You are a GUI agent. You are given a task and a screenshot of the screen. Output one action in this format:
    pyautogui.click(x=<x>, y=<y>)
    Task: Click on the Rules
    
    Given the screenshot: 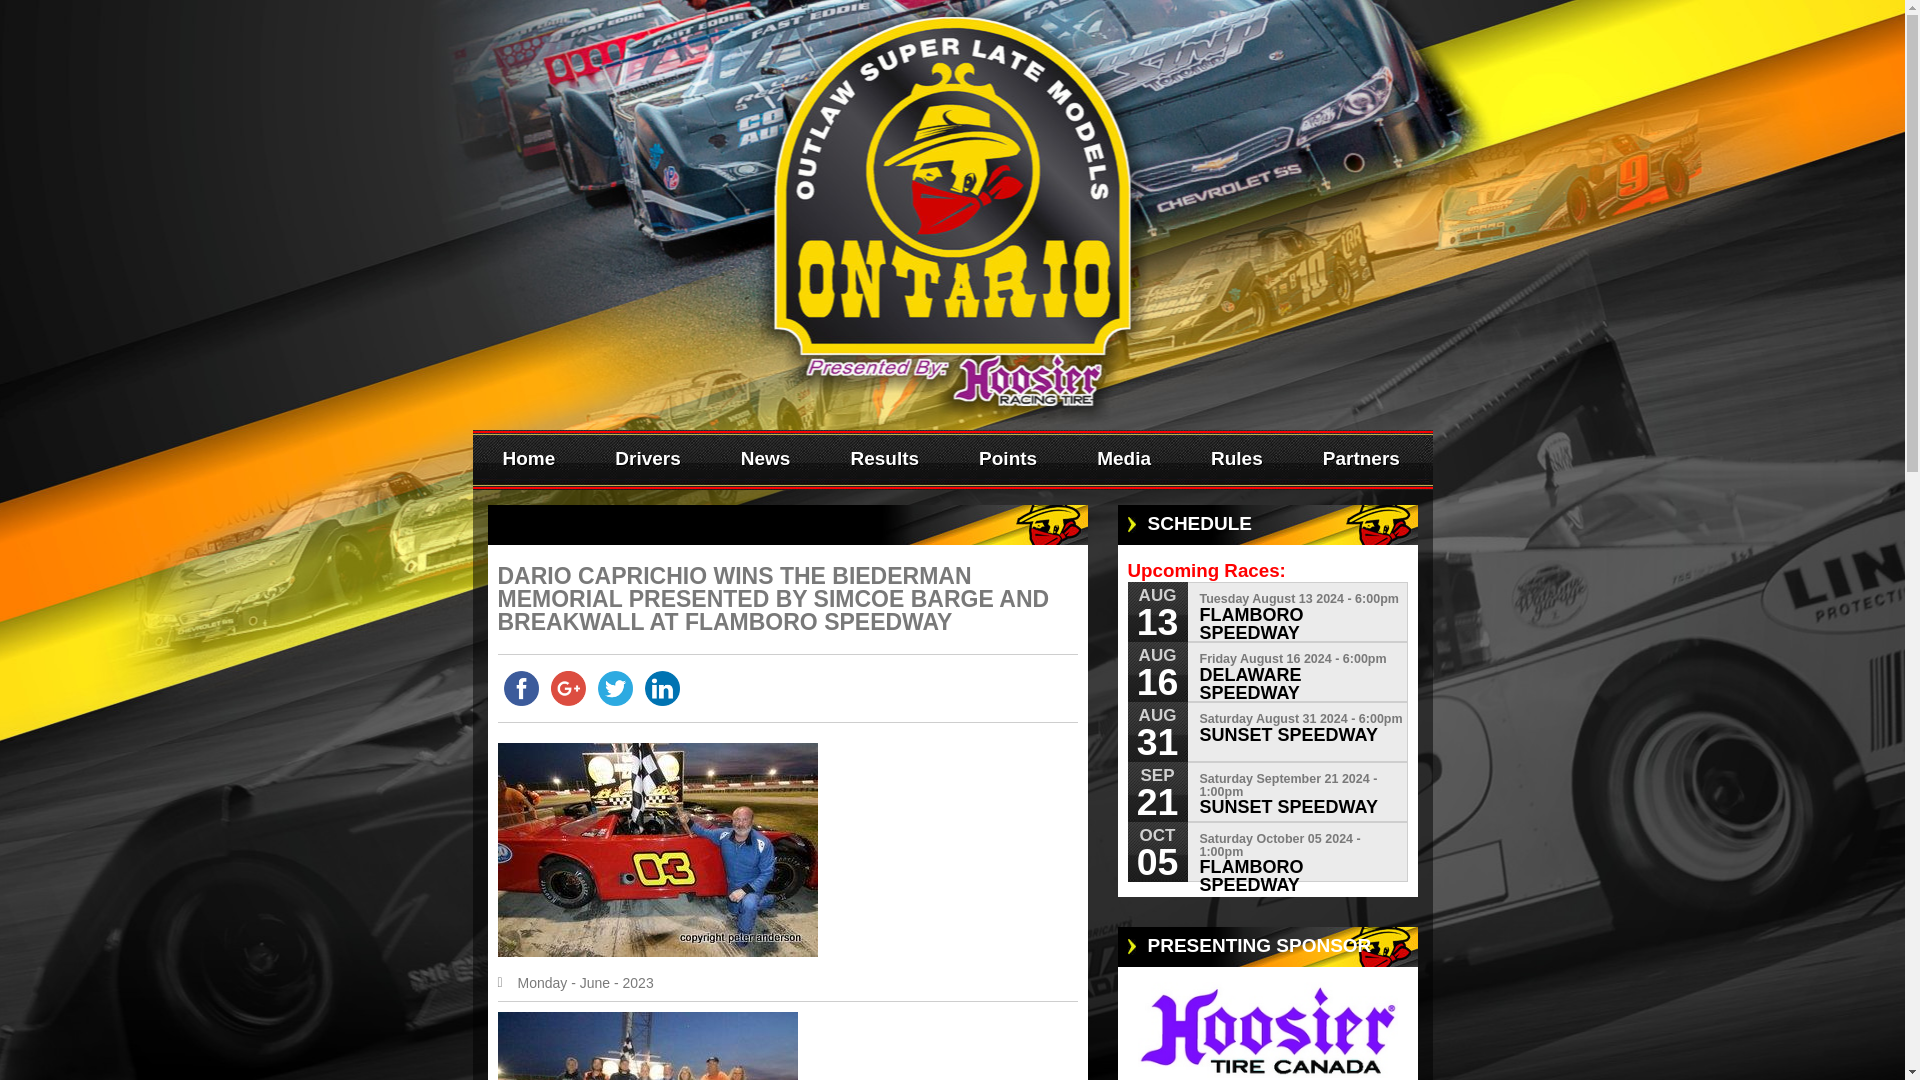 What is the action you would take?
    pyautogui.click(x=1236, y=460)
    